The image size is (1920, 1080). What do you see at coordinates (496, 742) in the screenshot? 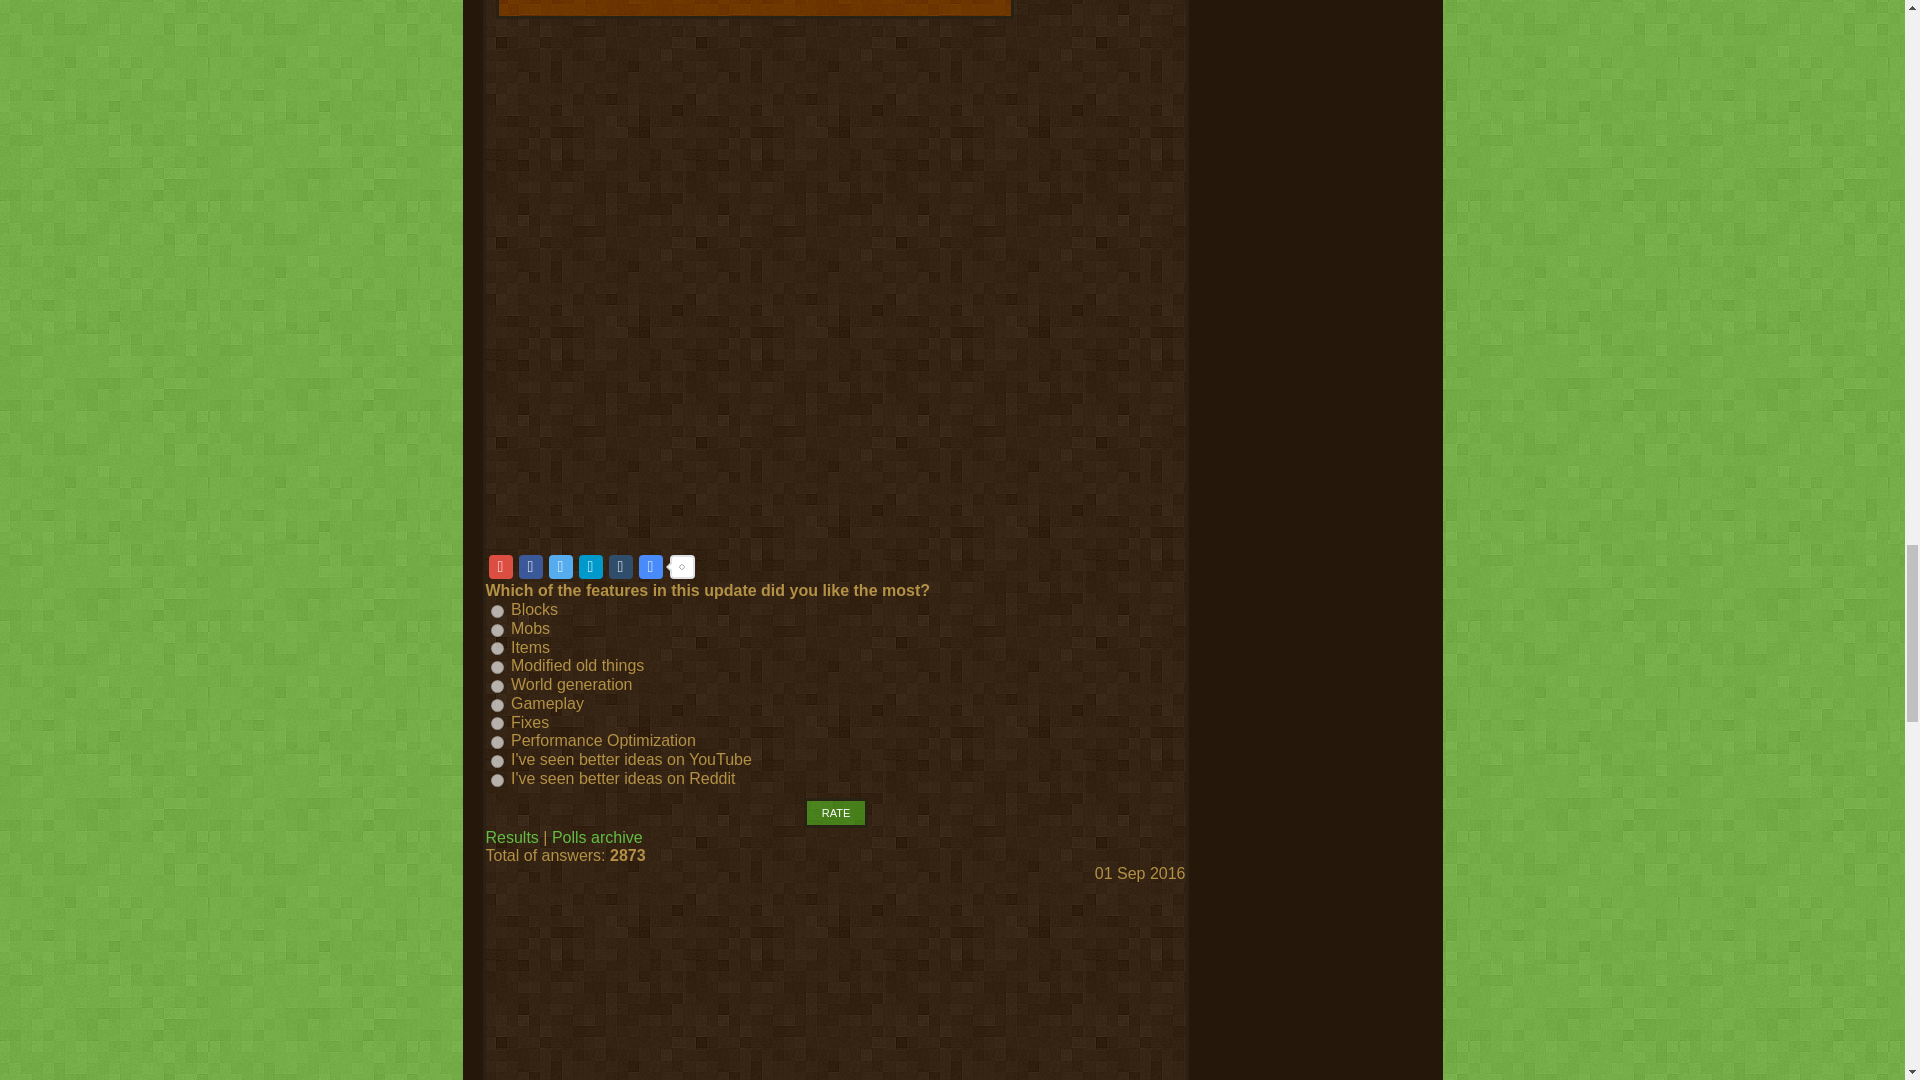
I see `8` at bounding box center [496, 742].